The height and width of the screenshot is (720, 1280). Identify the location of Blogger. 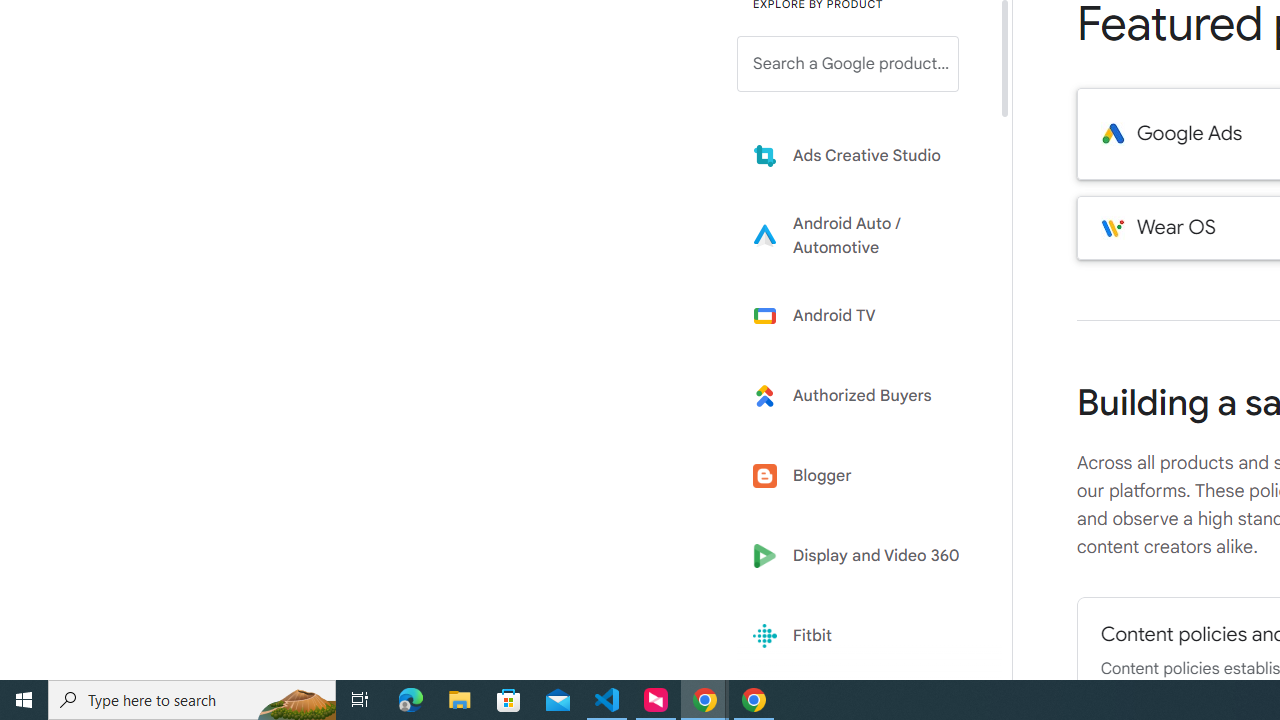
(862, 476).